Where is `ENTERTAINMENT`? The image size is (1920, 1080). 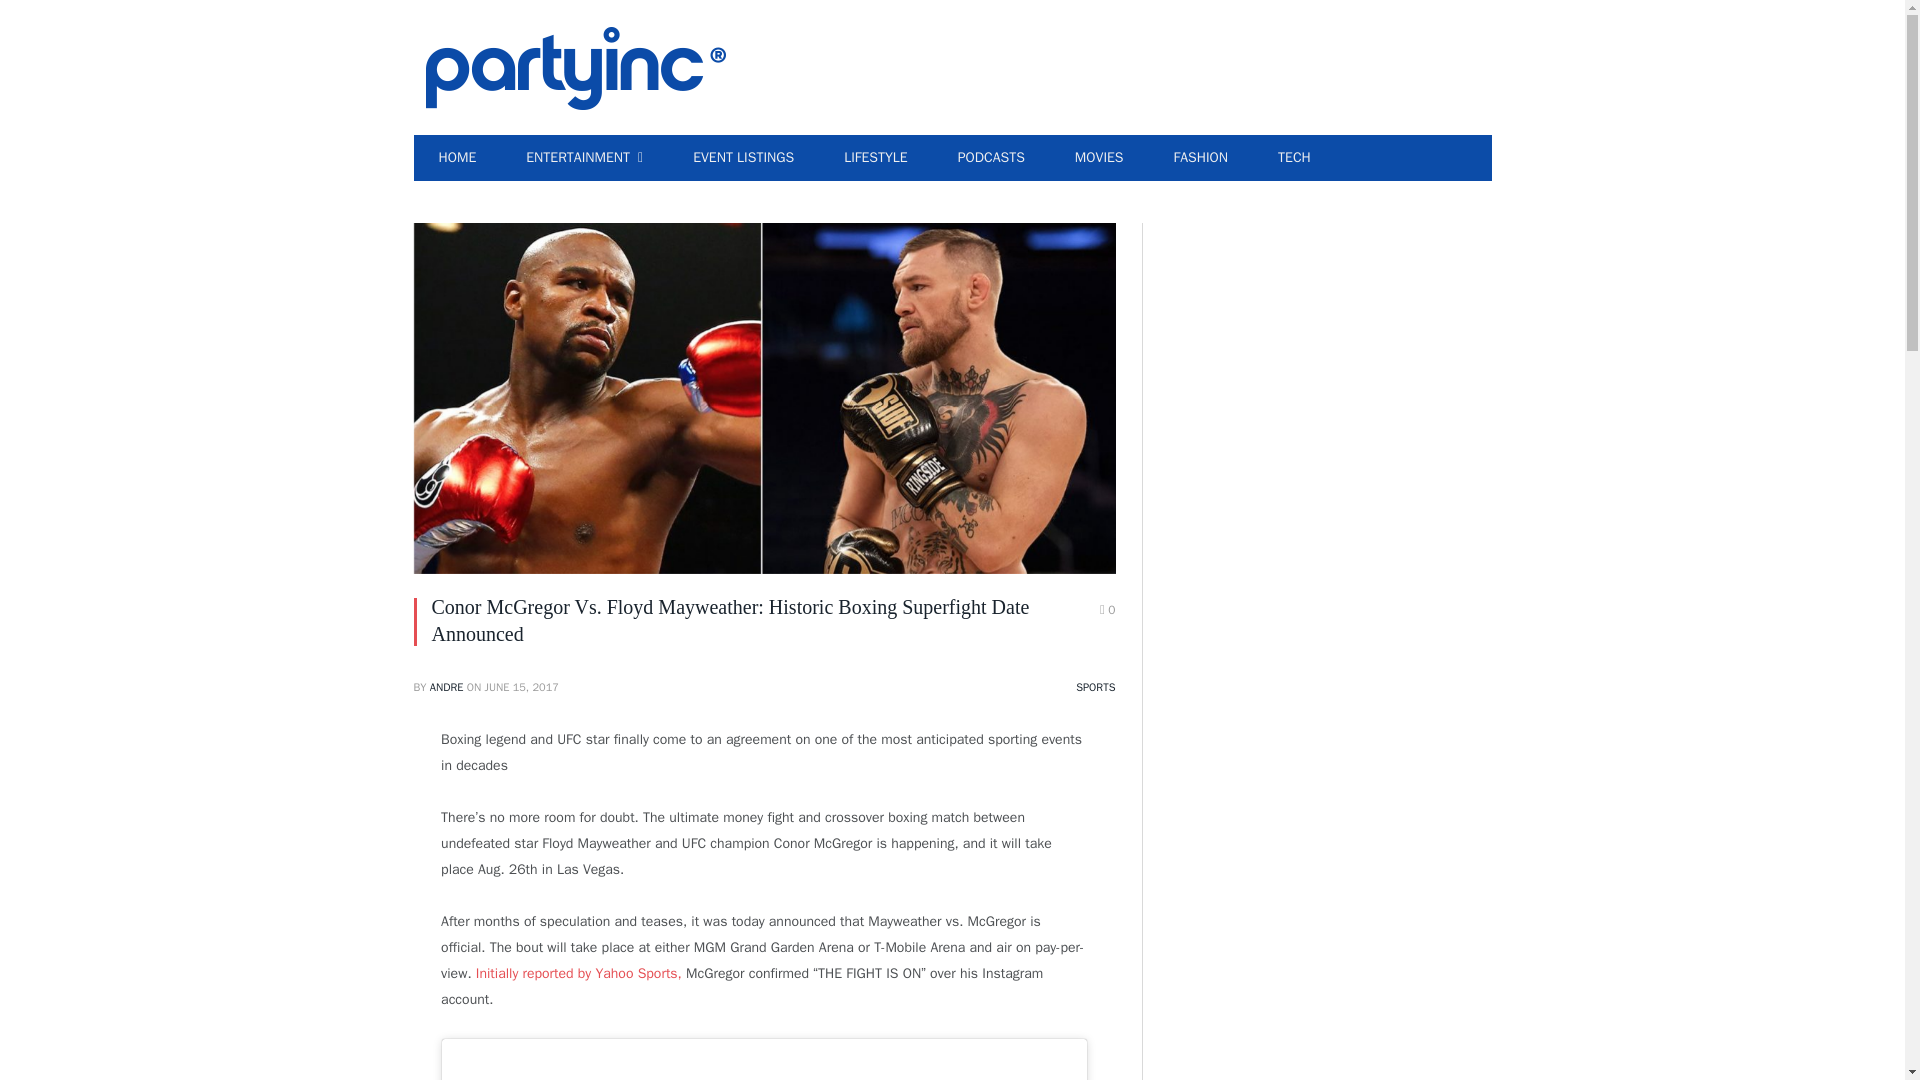 ENTERTAINMENT is located at coordinates (584, 158).